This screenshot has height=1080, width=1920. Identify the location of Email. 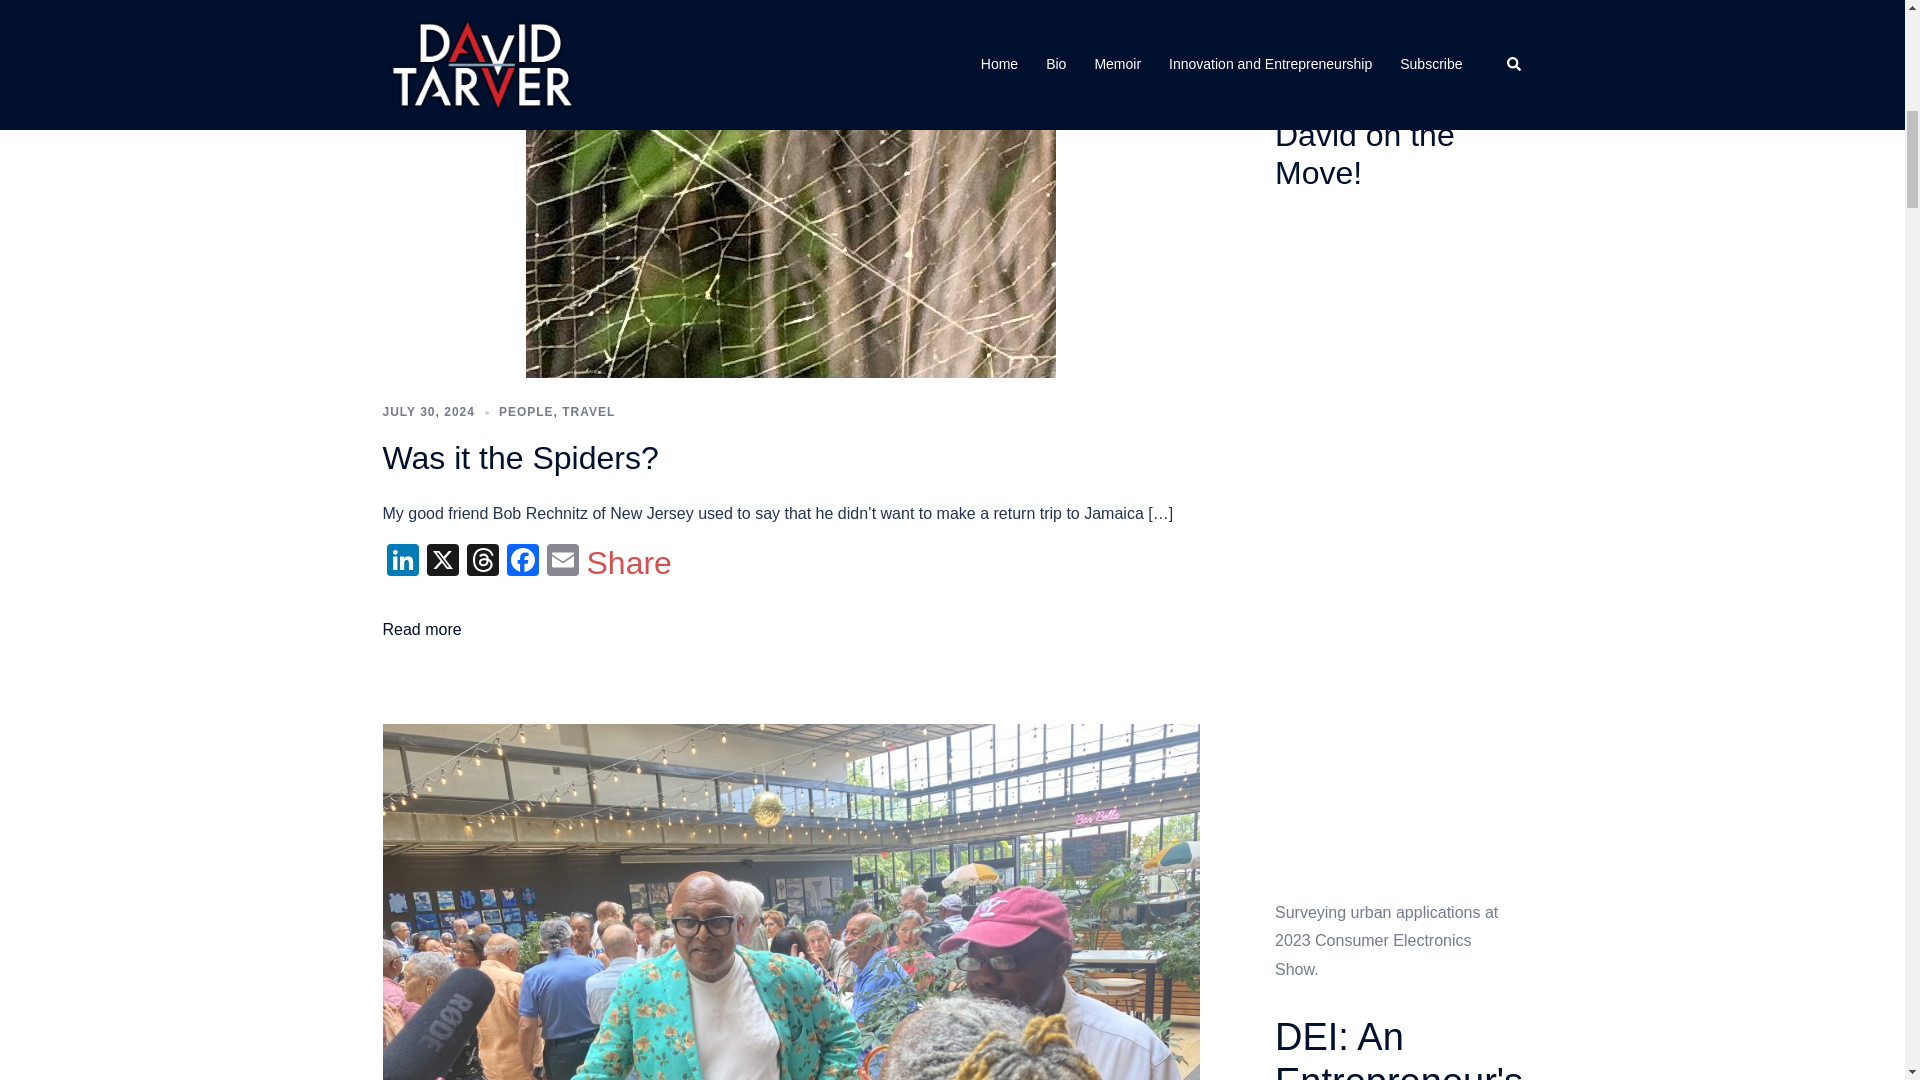
(561, 562).